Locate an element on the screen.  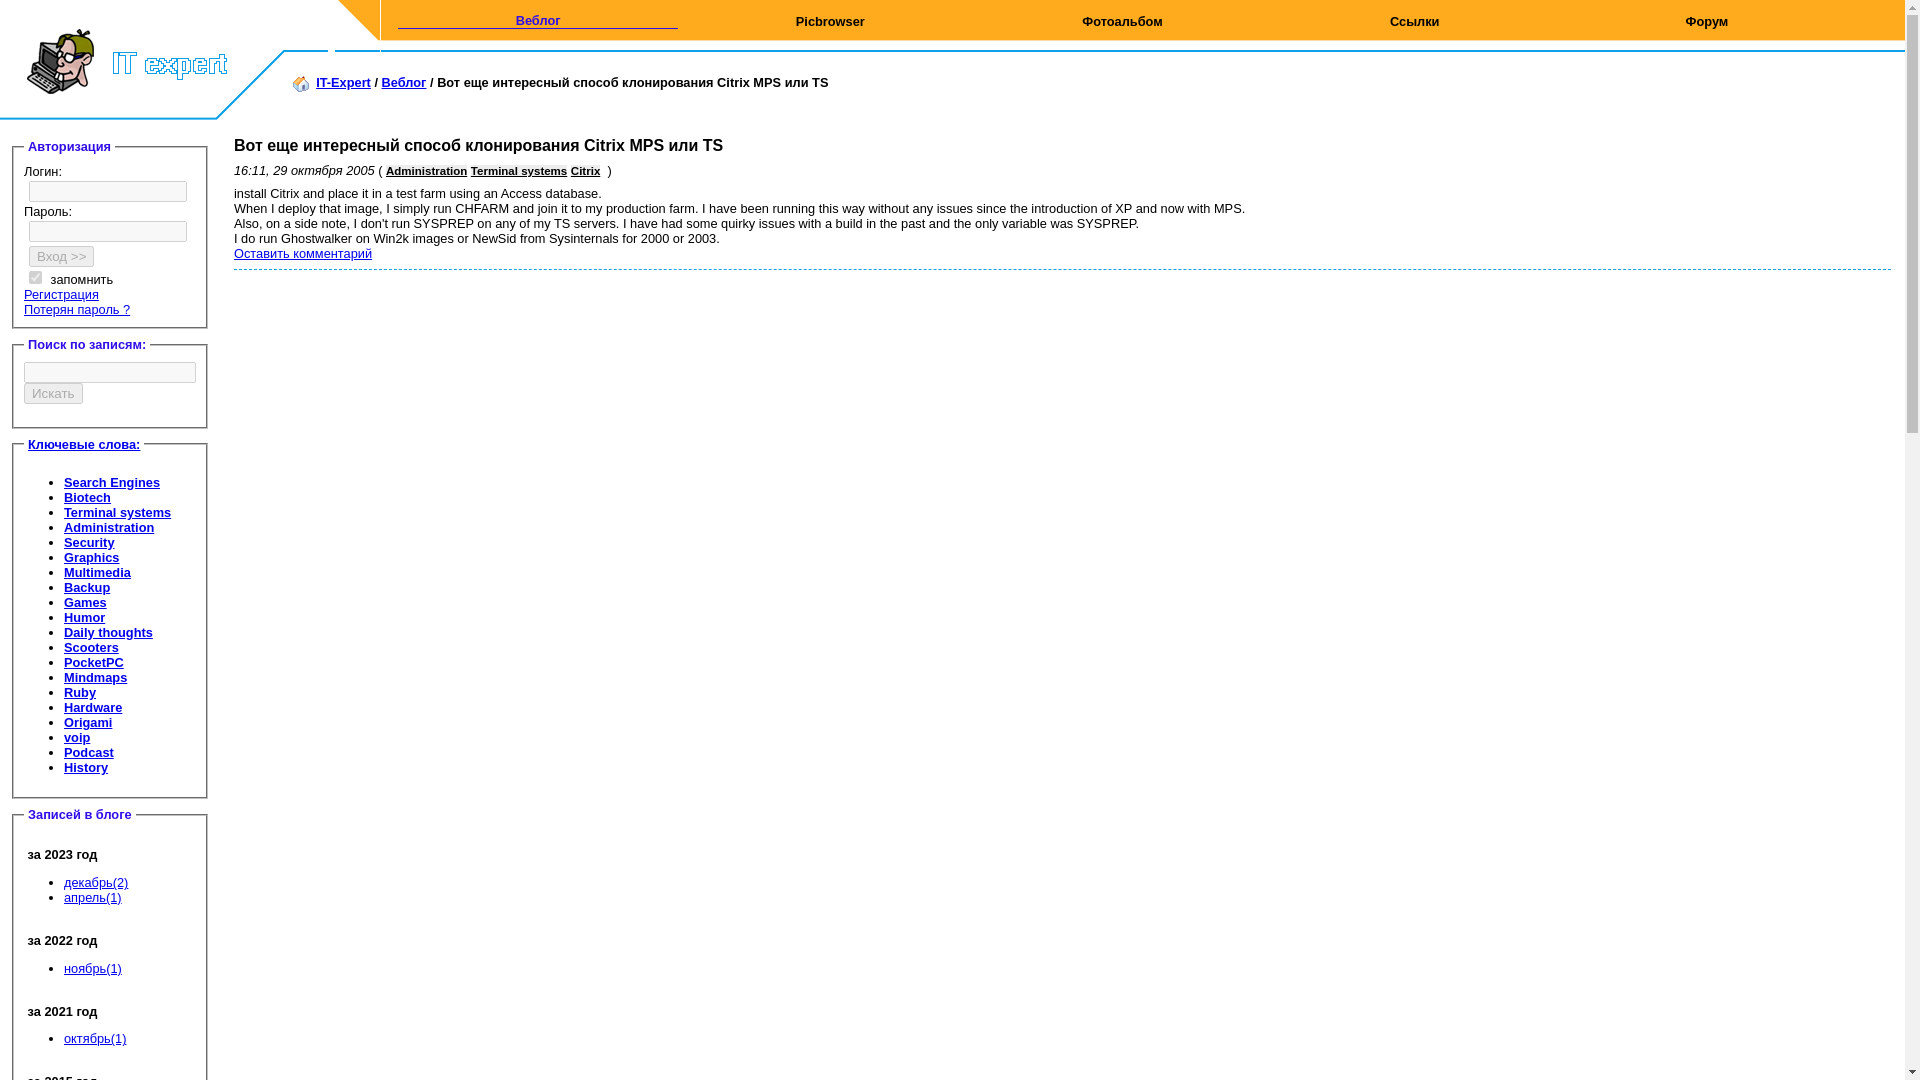
Ruby is located at coordinates (80, 692).